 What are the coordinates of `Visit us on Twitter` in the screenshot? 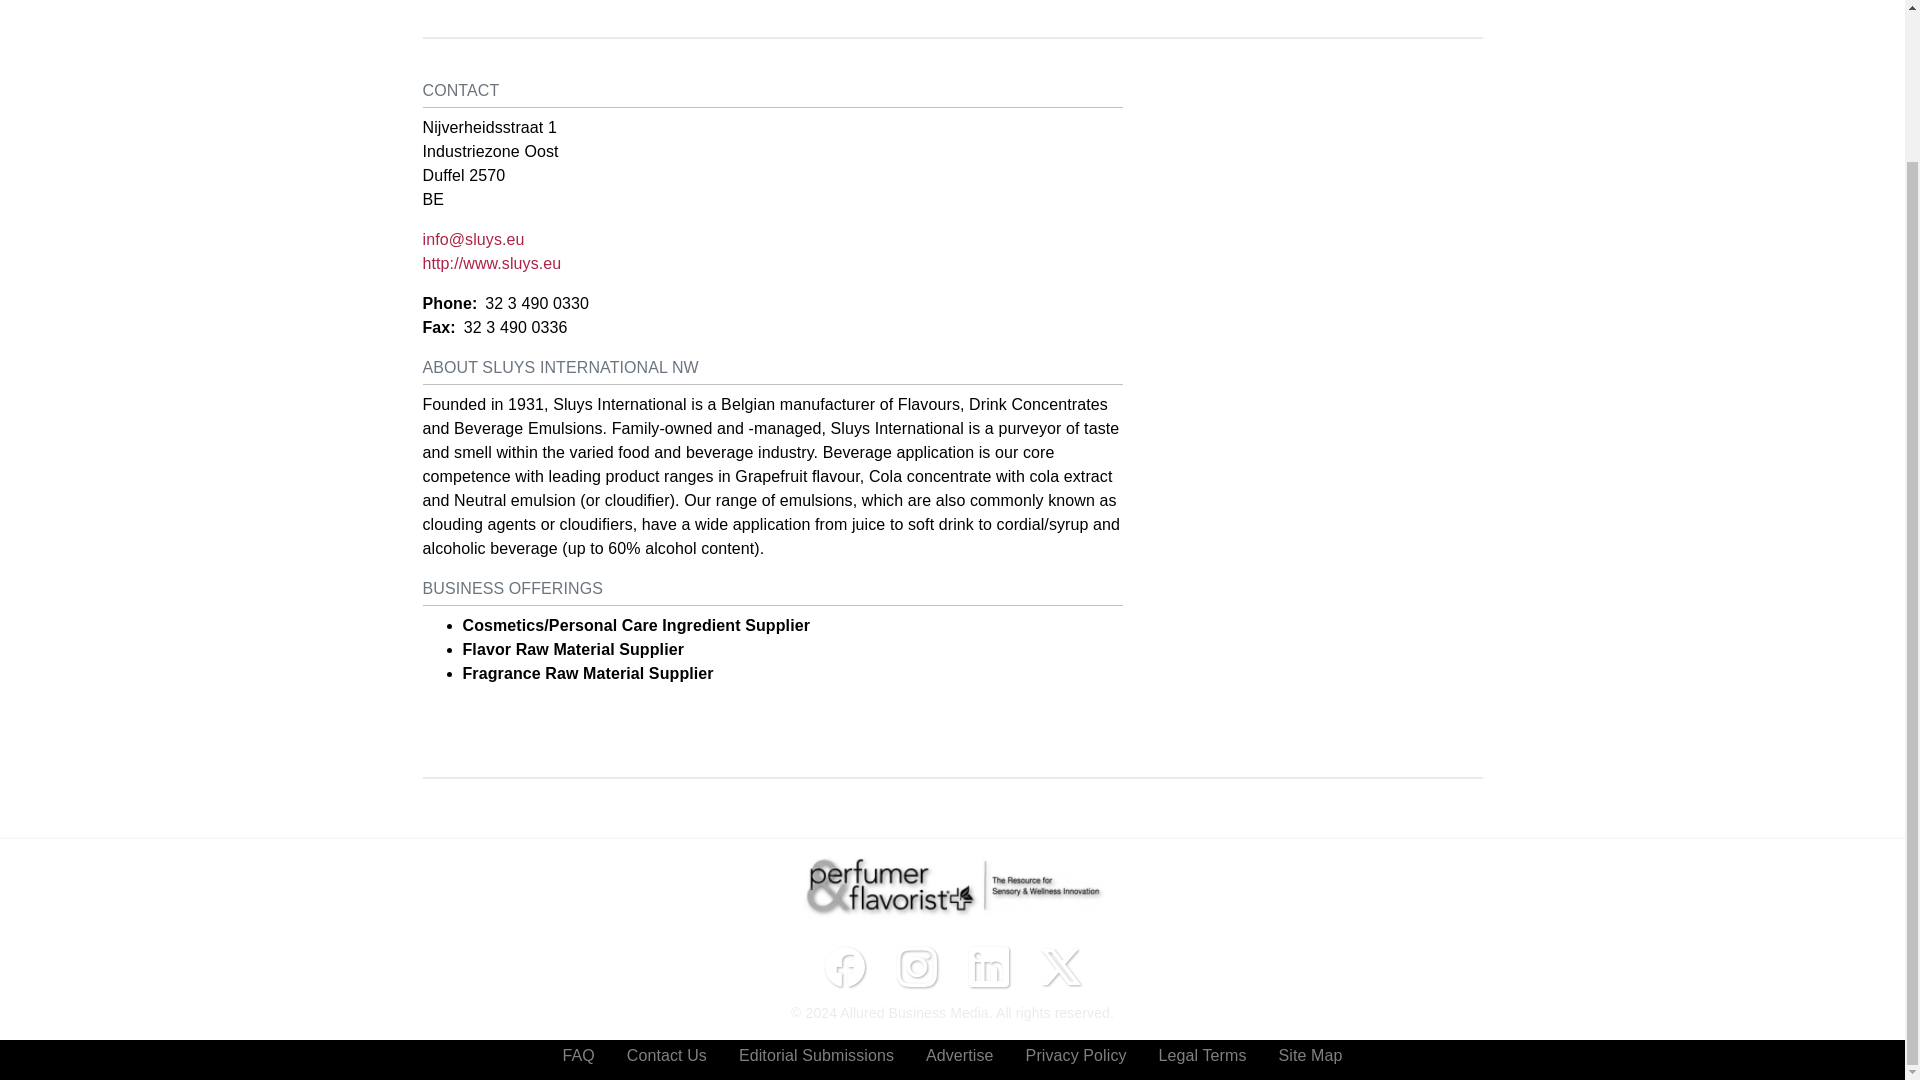 It's located at (1060, 967).